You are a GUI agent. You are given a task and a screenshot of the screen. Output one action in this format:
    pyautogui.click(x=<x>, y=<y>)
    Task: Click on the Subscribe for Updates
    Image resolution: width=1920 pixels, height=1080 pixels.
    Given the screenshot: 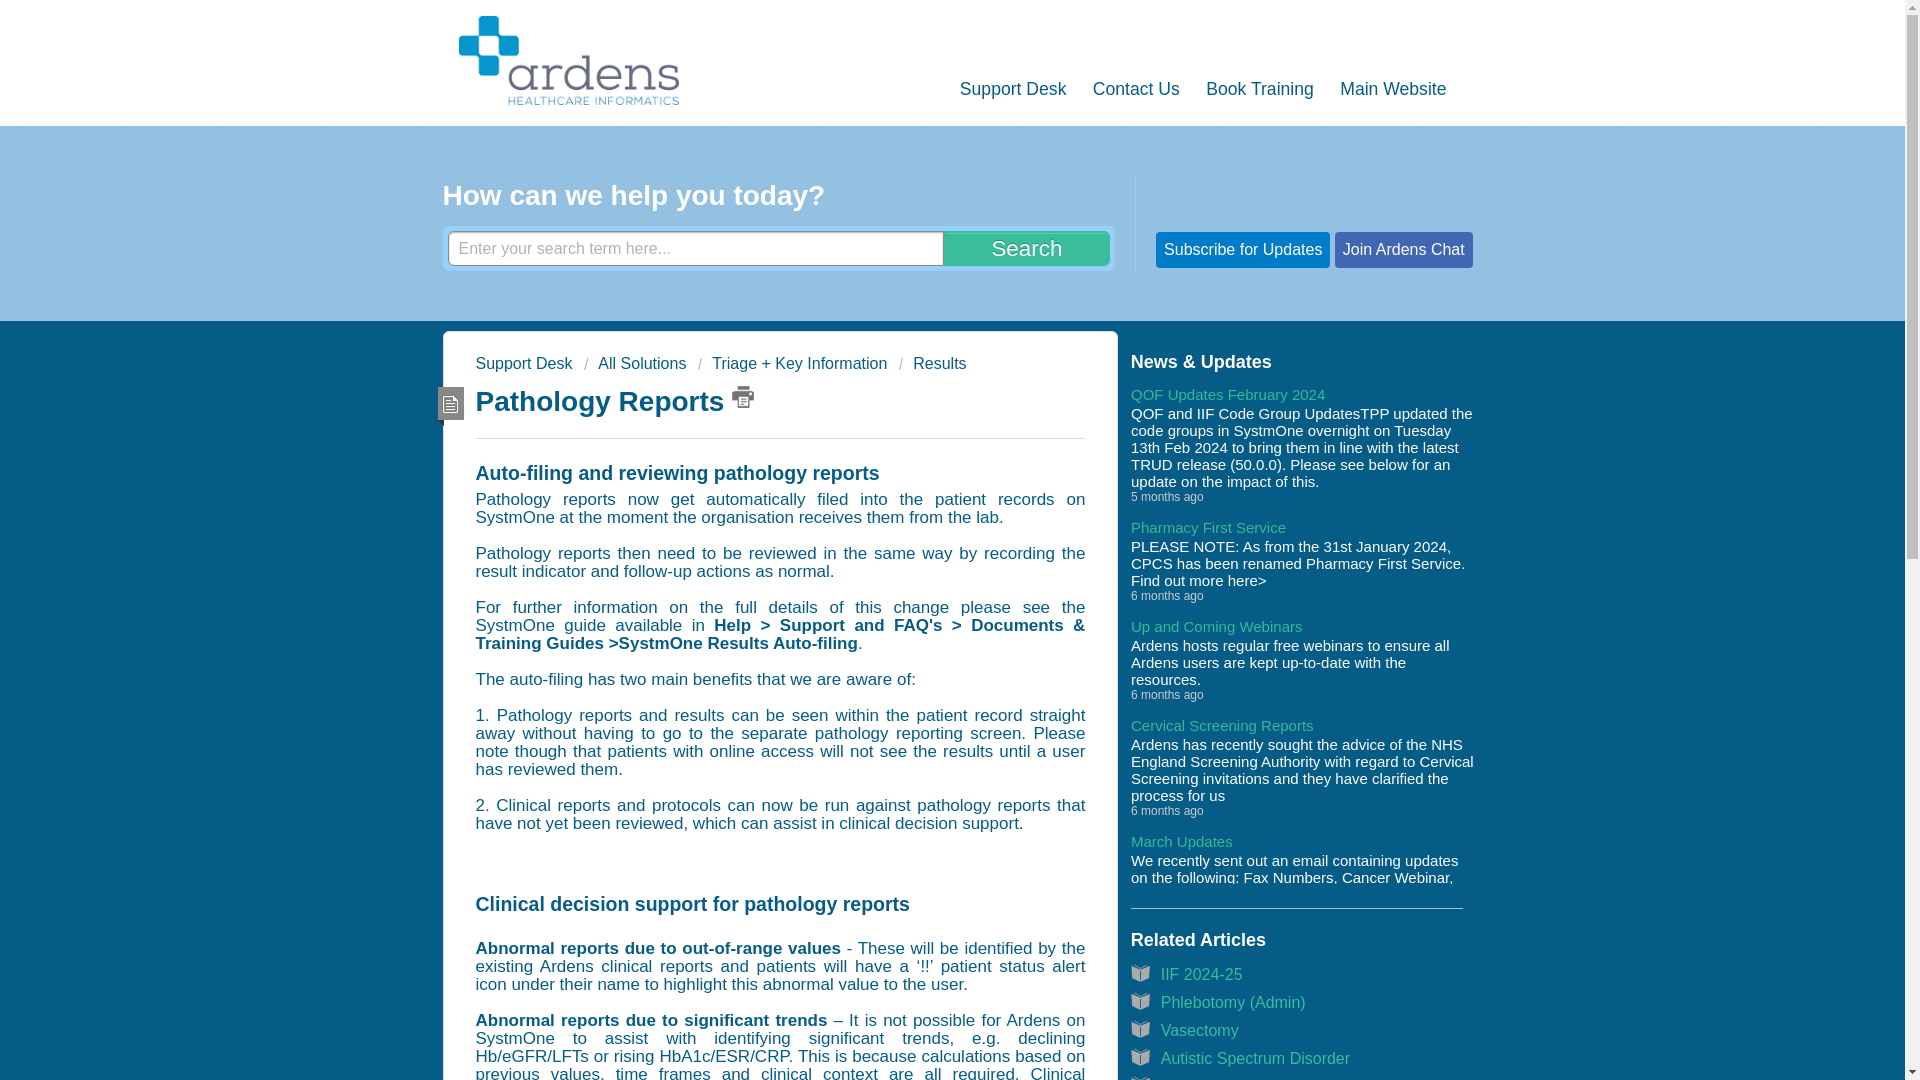 What is the action you would take?
    pyautogui.click(x=1244, y=248)
    